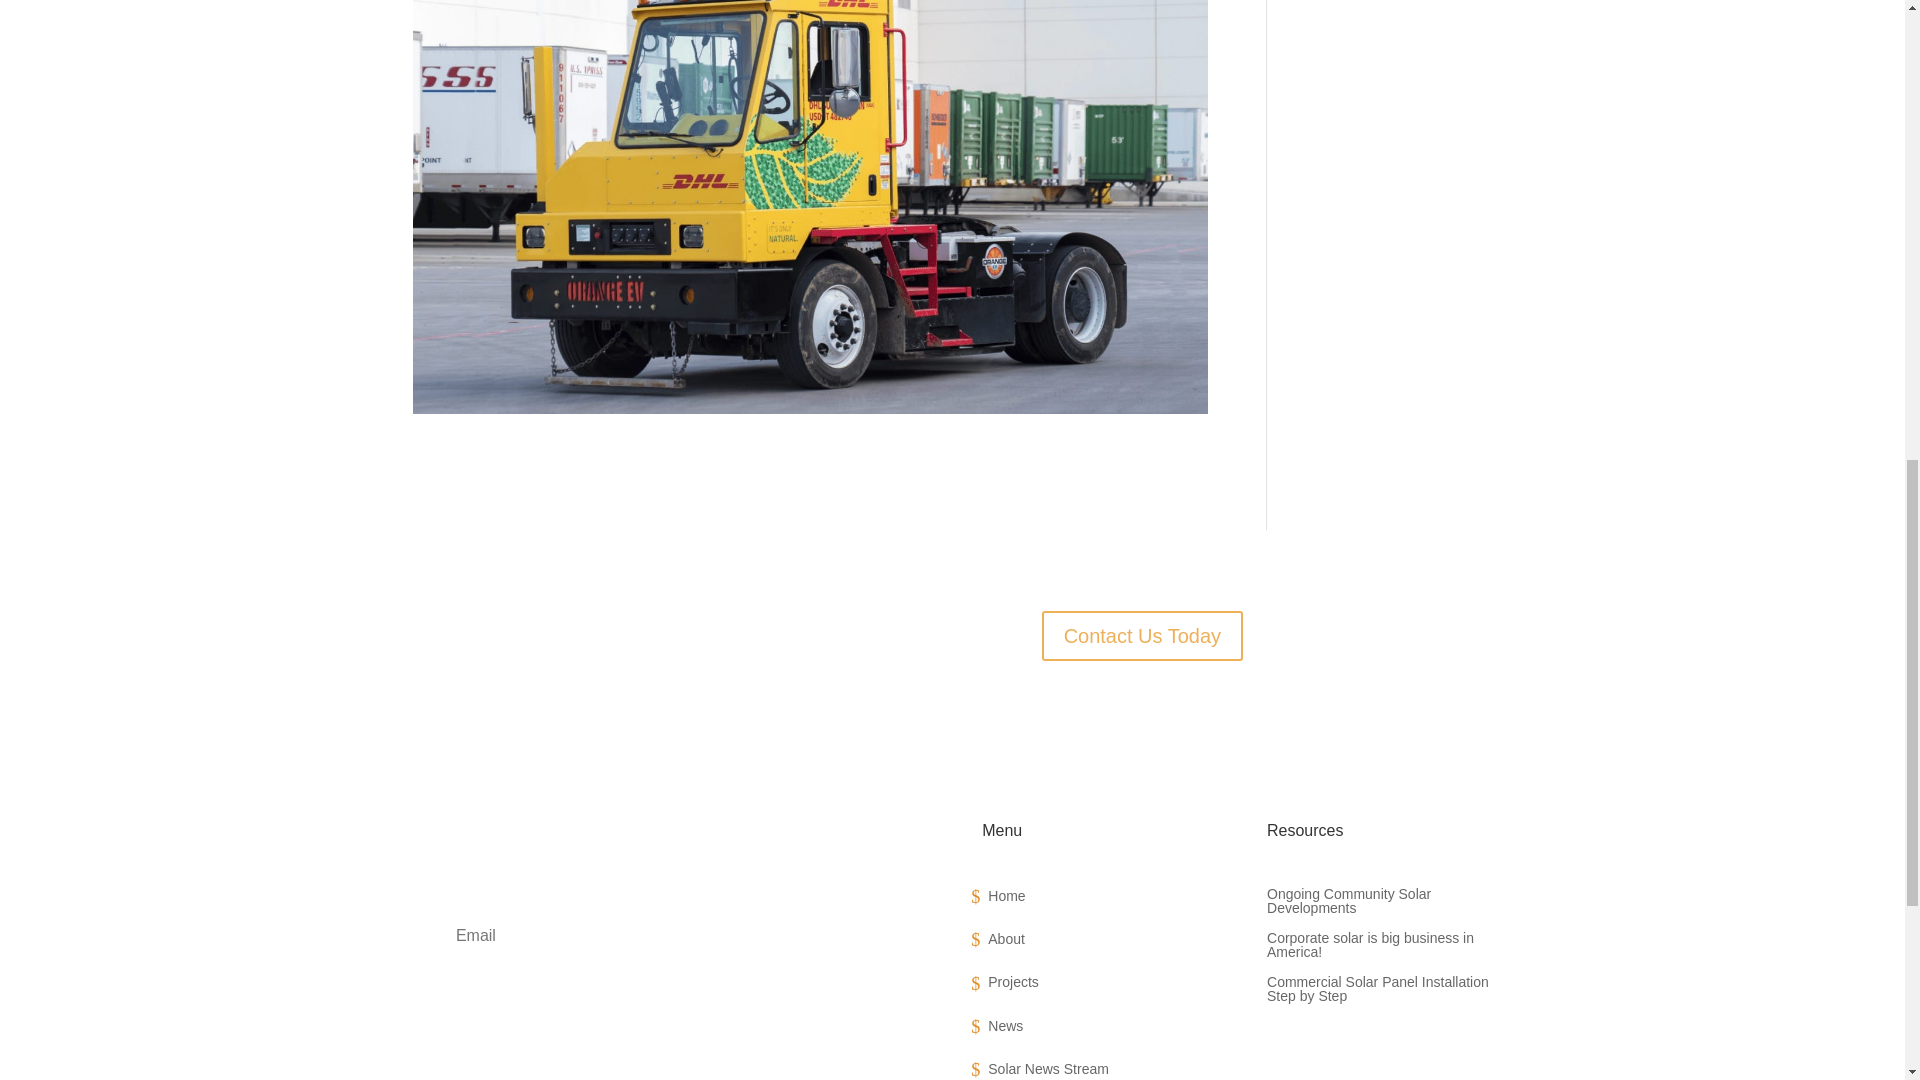  What do you see at coordinates (1094, 1070) in the screenshot?
I see `Solar News Stream` at bounding box center [1094, 1070].